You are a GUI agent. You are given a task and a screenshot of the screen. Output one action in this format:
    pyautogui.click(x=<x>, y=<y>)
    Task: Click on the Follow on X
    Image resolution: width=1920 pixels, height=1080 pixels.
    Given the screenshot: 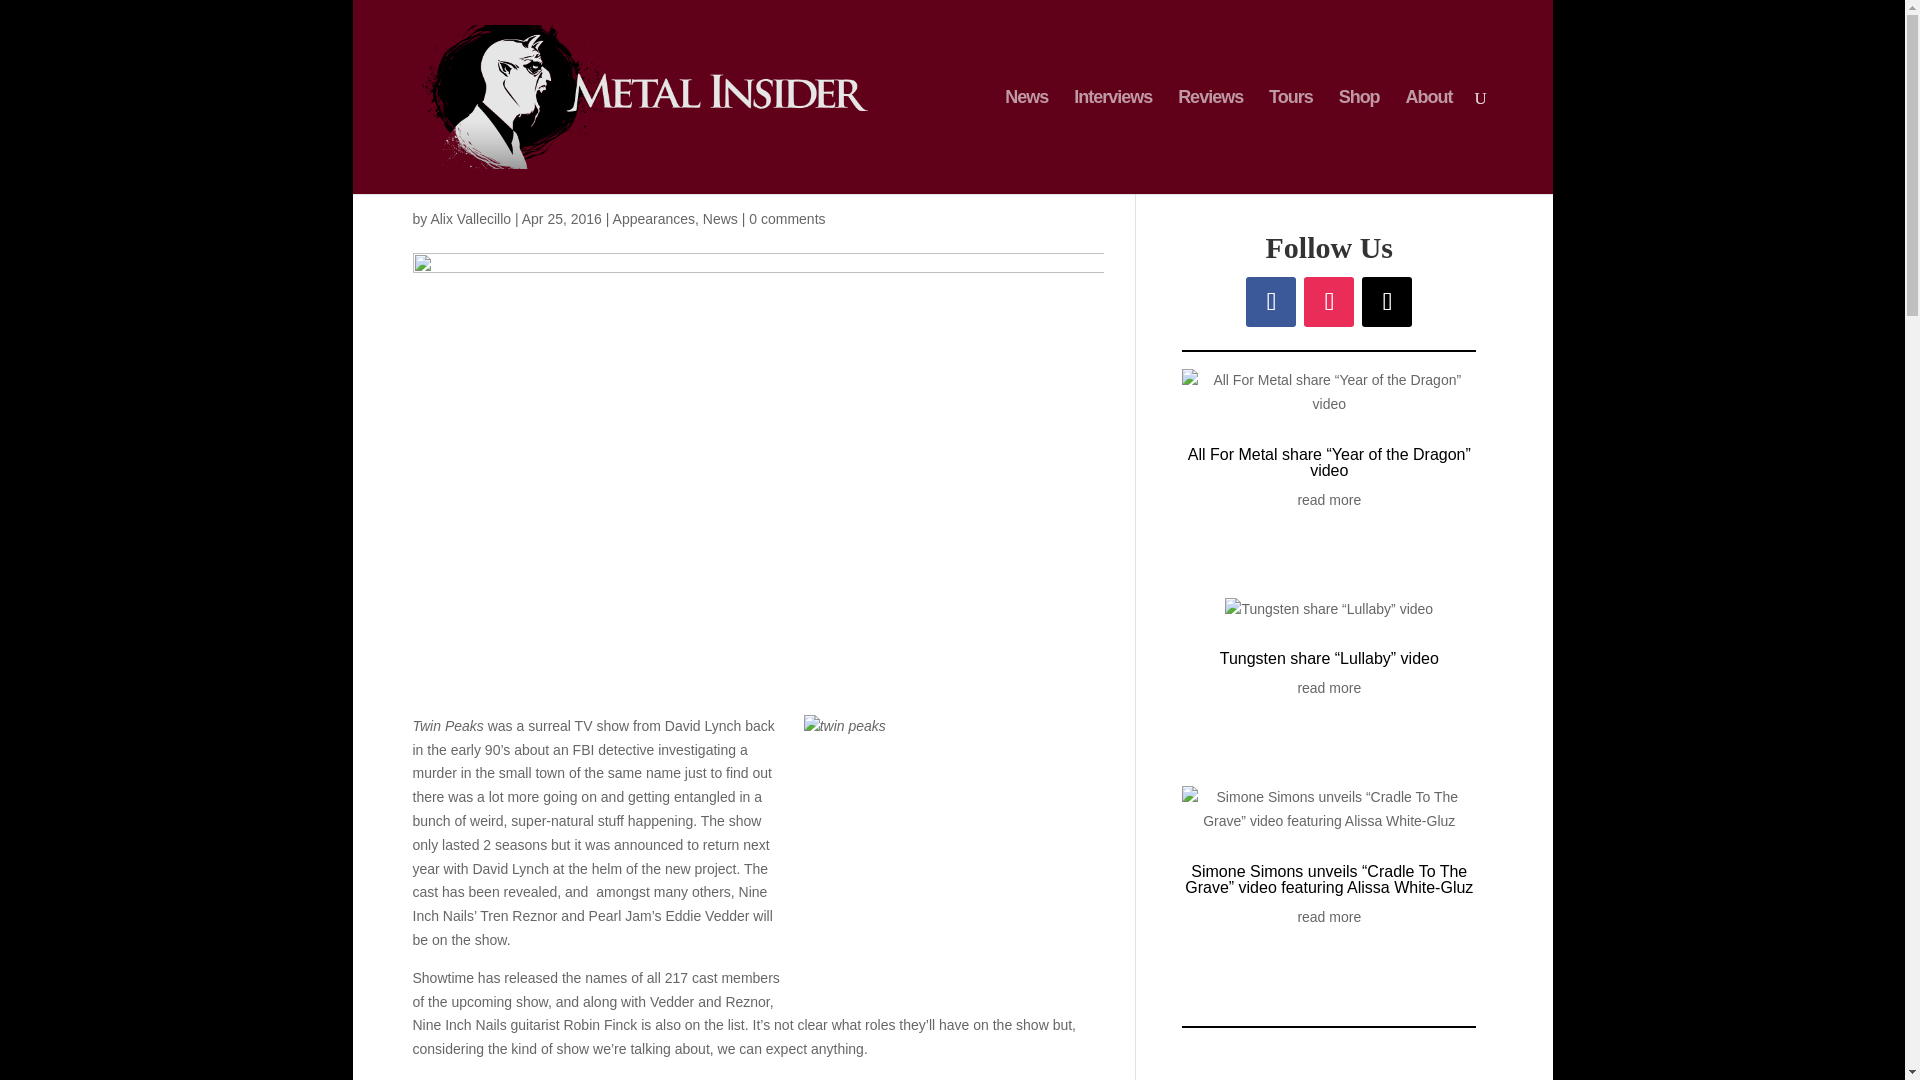 What is the action you would take?
    pyautogui.click(x=1386, y=302)
    